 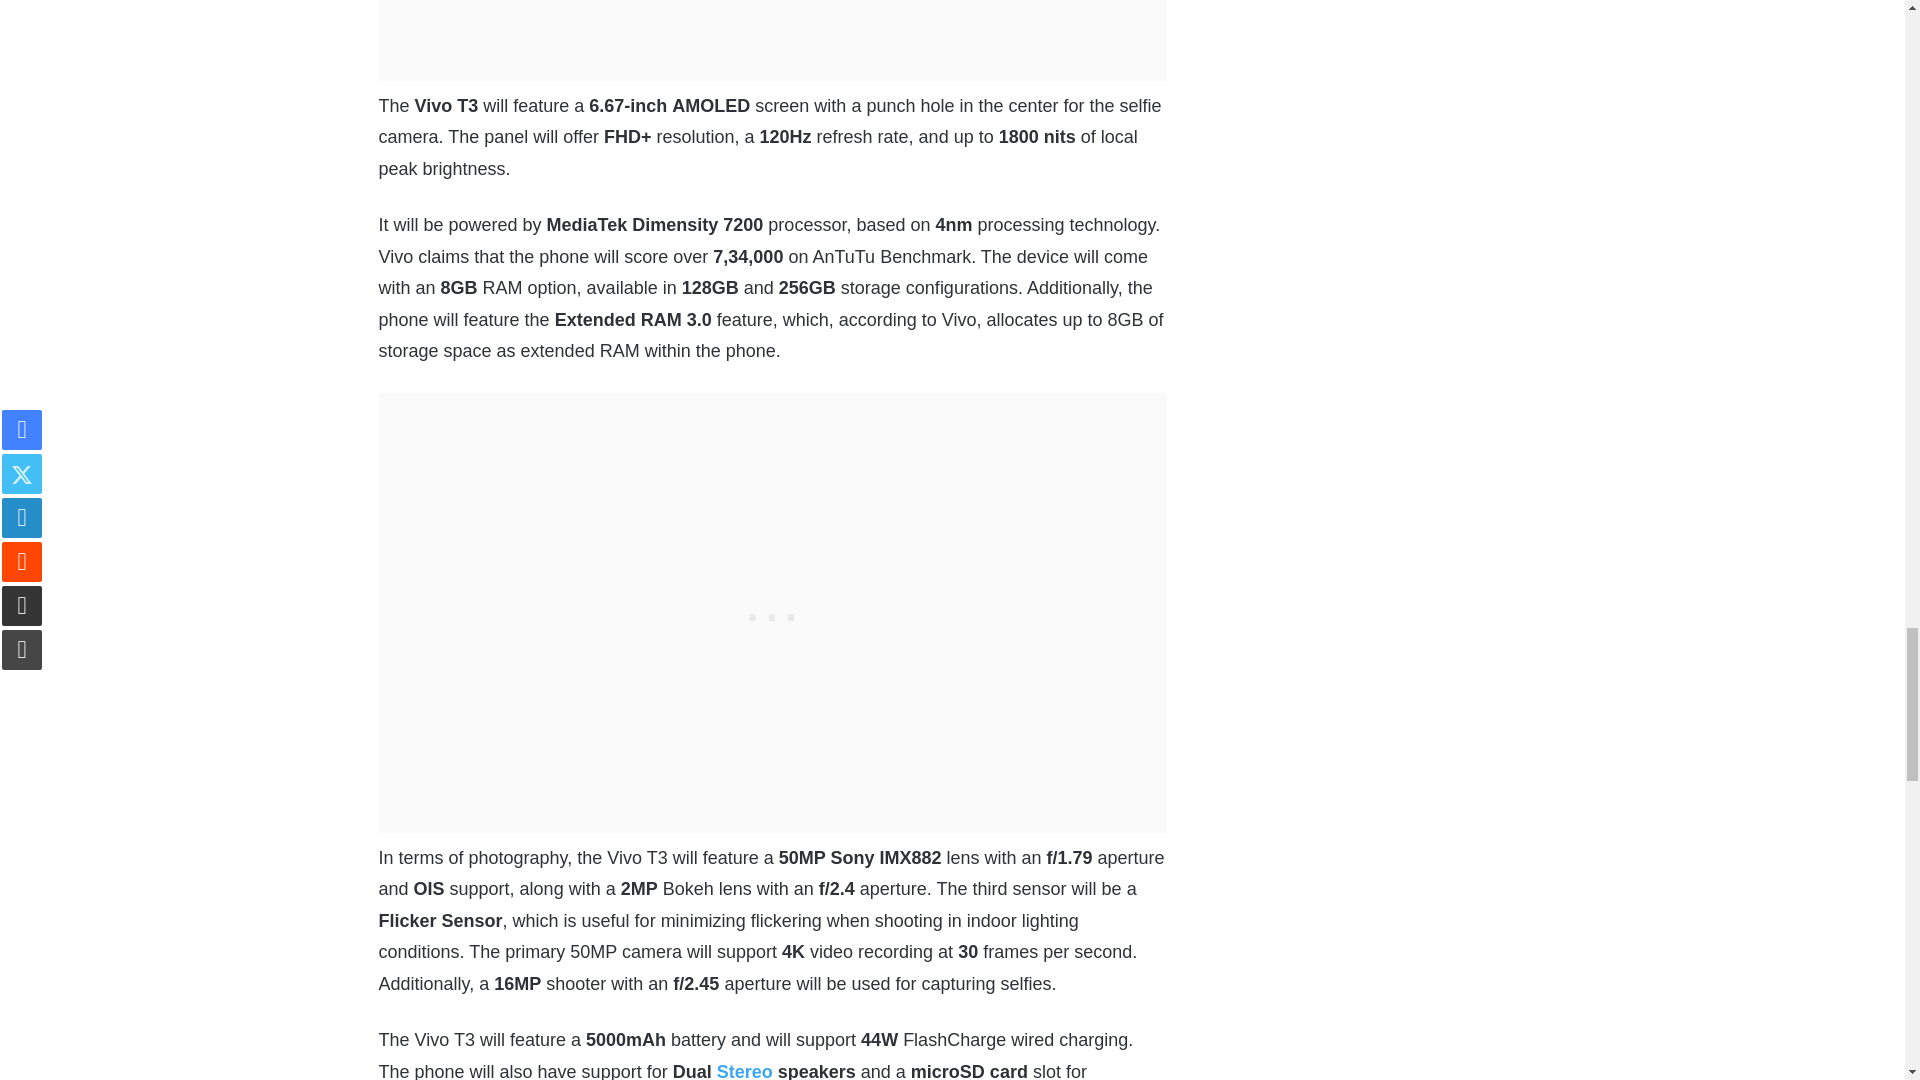 What do you see at coordinates (744, 1070) in the screenshot?
I see `Stereo` at bounding box center [744, 1070].